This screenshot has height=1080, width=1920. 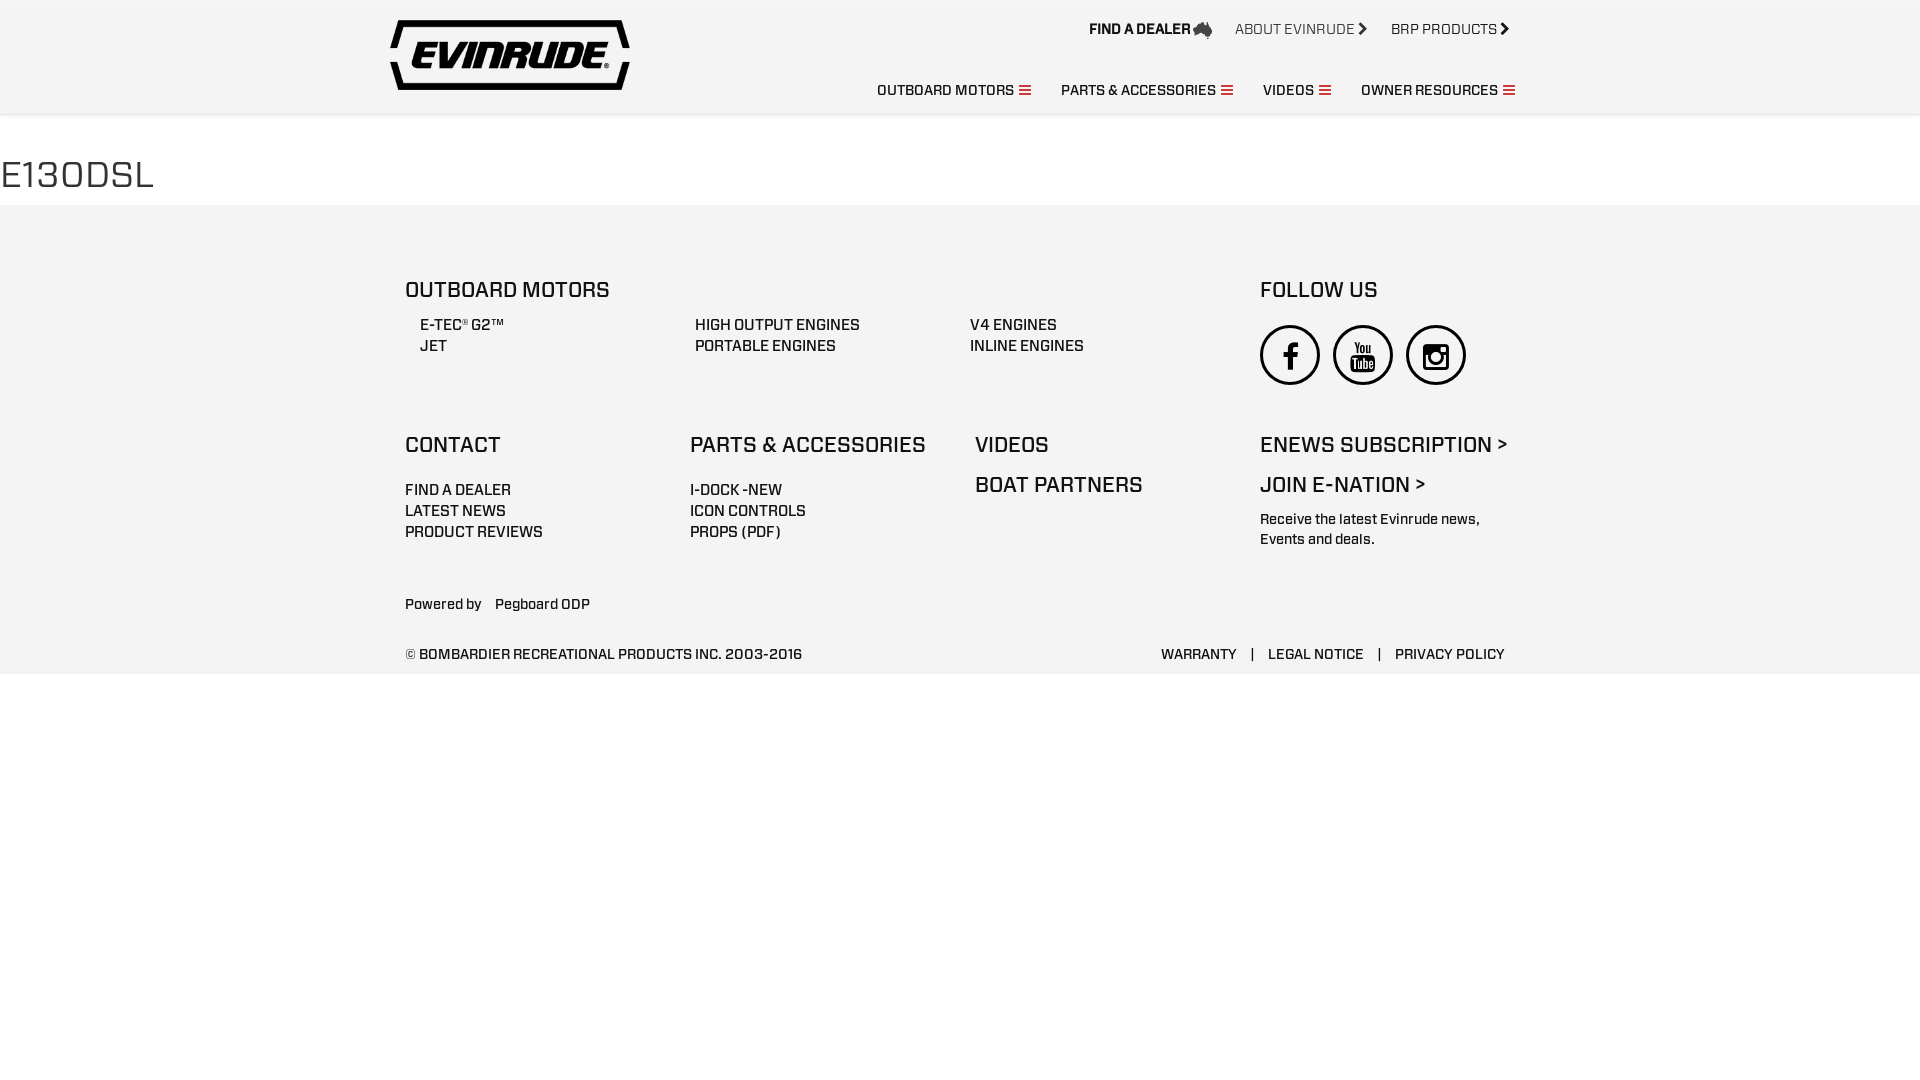 I want to click on FIND A DEALER, so click(x=1150, y=29).